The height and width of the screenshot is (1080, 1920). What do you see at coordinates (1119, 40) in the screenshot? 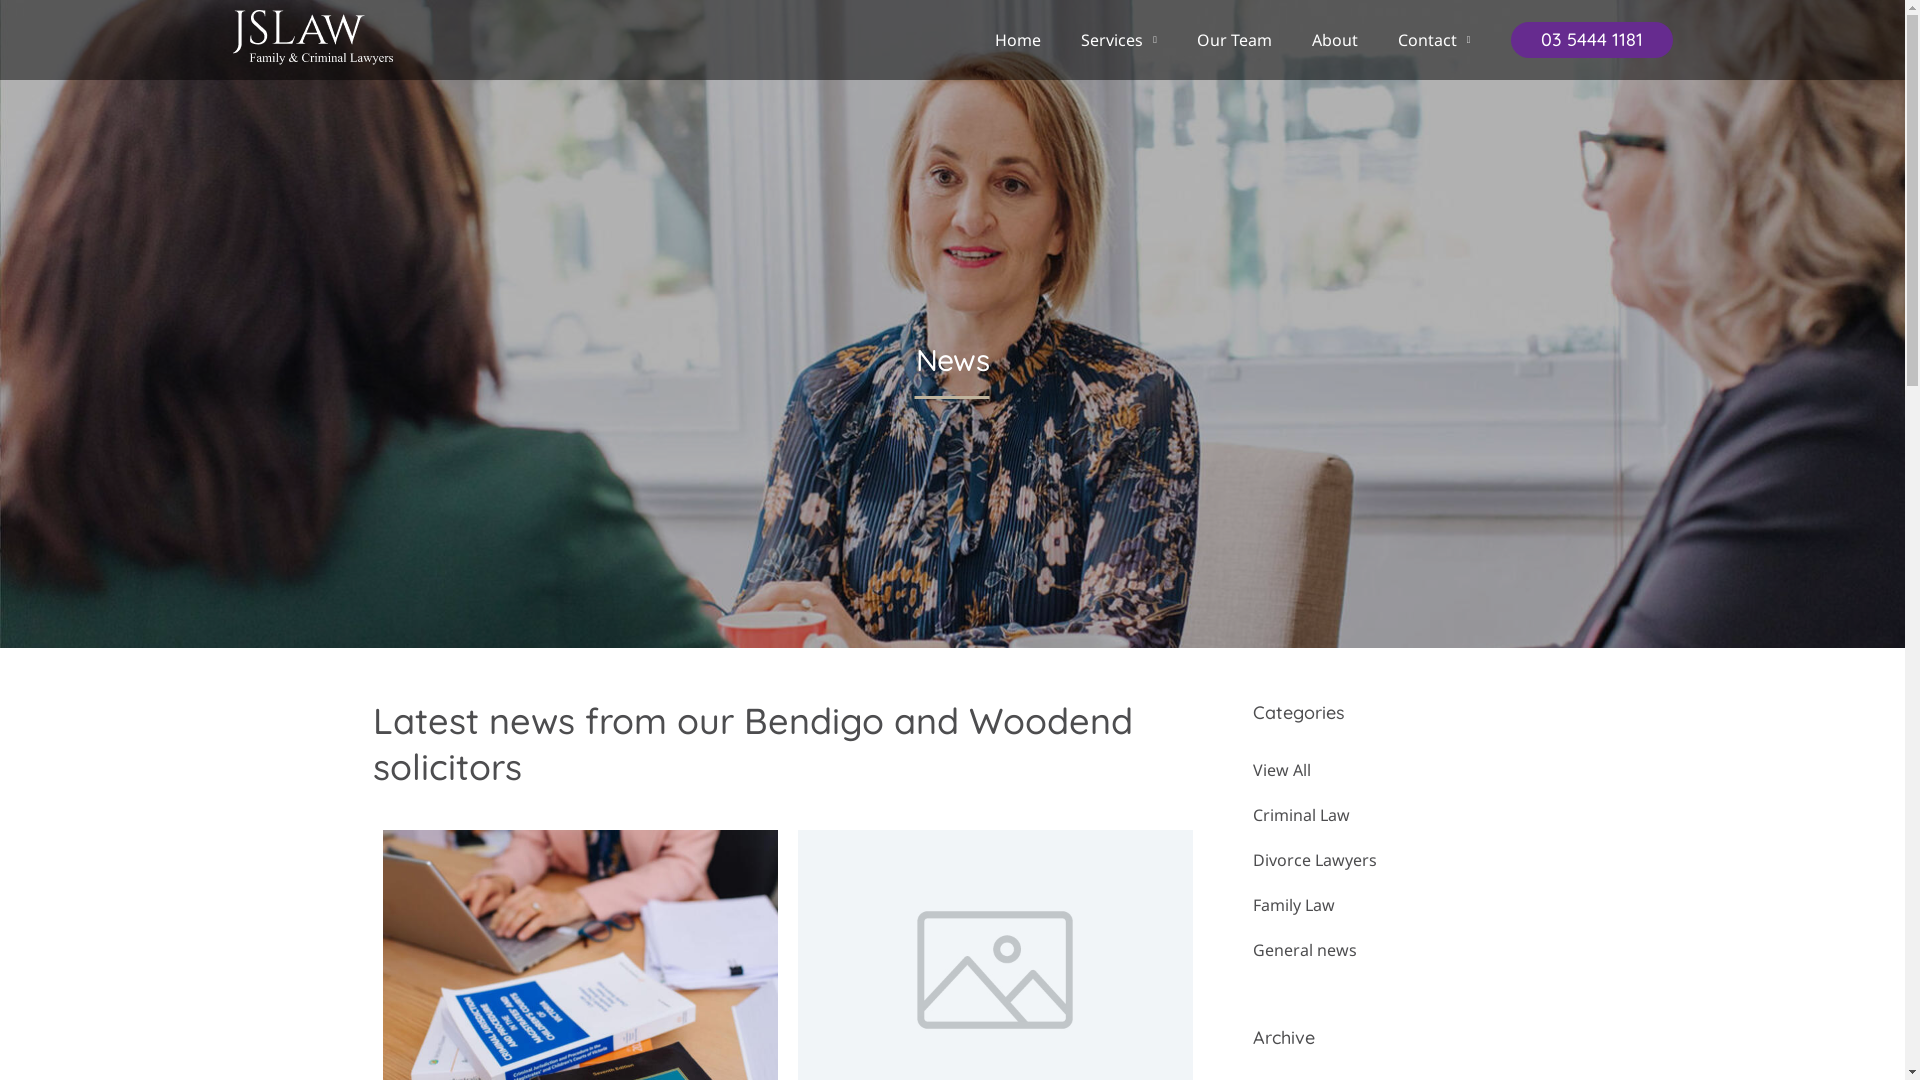
I see `Services` at bounding box center [1119, 40].